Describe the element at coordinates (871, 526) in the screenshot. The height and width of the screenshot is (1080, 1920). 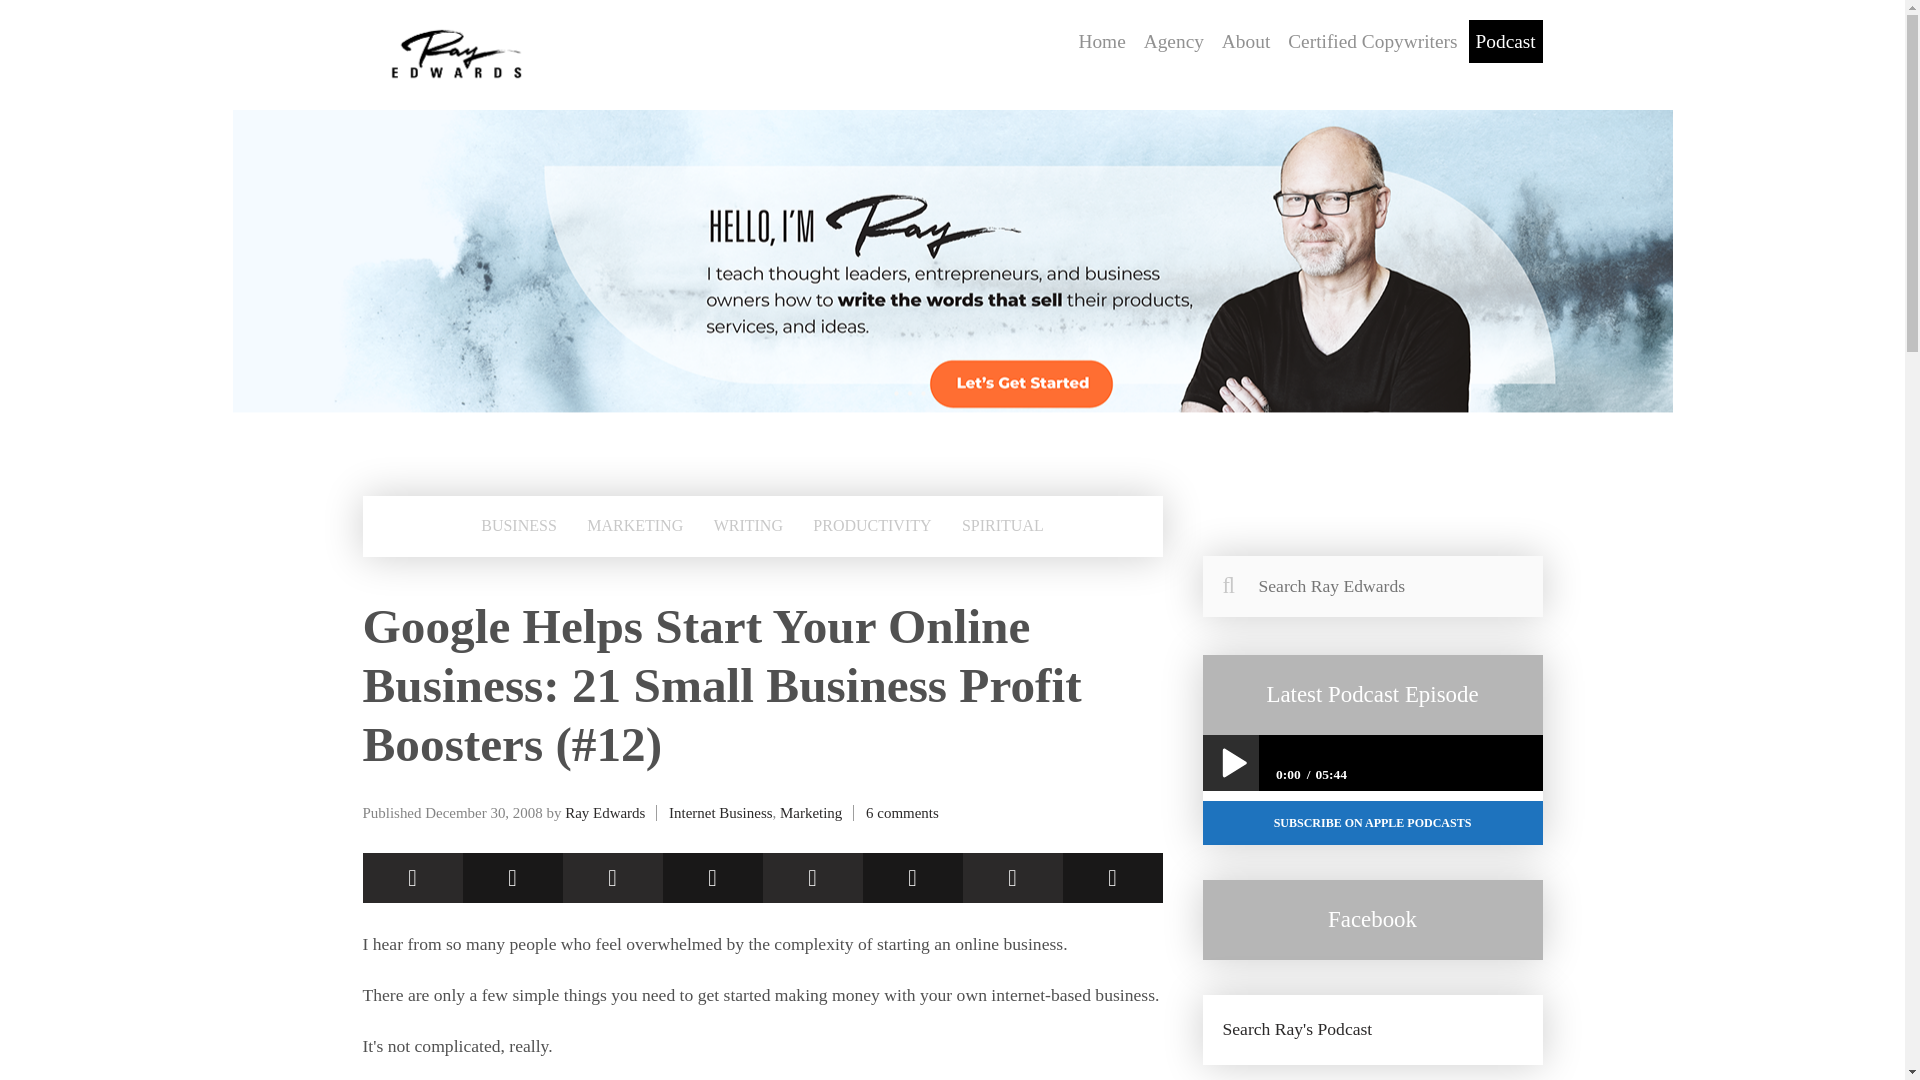
I see `PRODUCTIVITY` at that location.